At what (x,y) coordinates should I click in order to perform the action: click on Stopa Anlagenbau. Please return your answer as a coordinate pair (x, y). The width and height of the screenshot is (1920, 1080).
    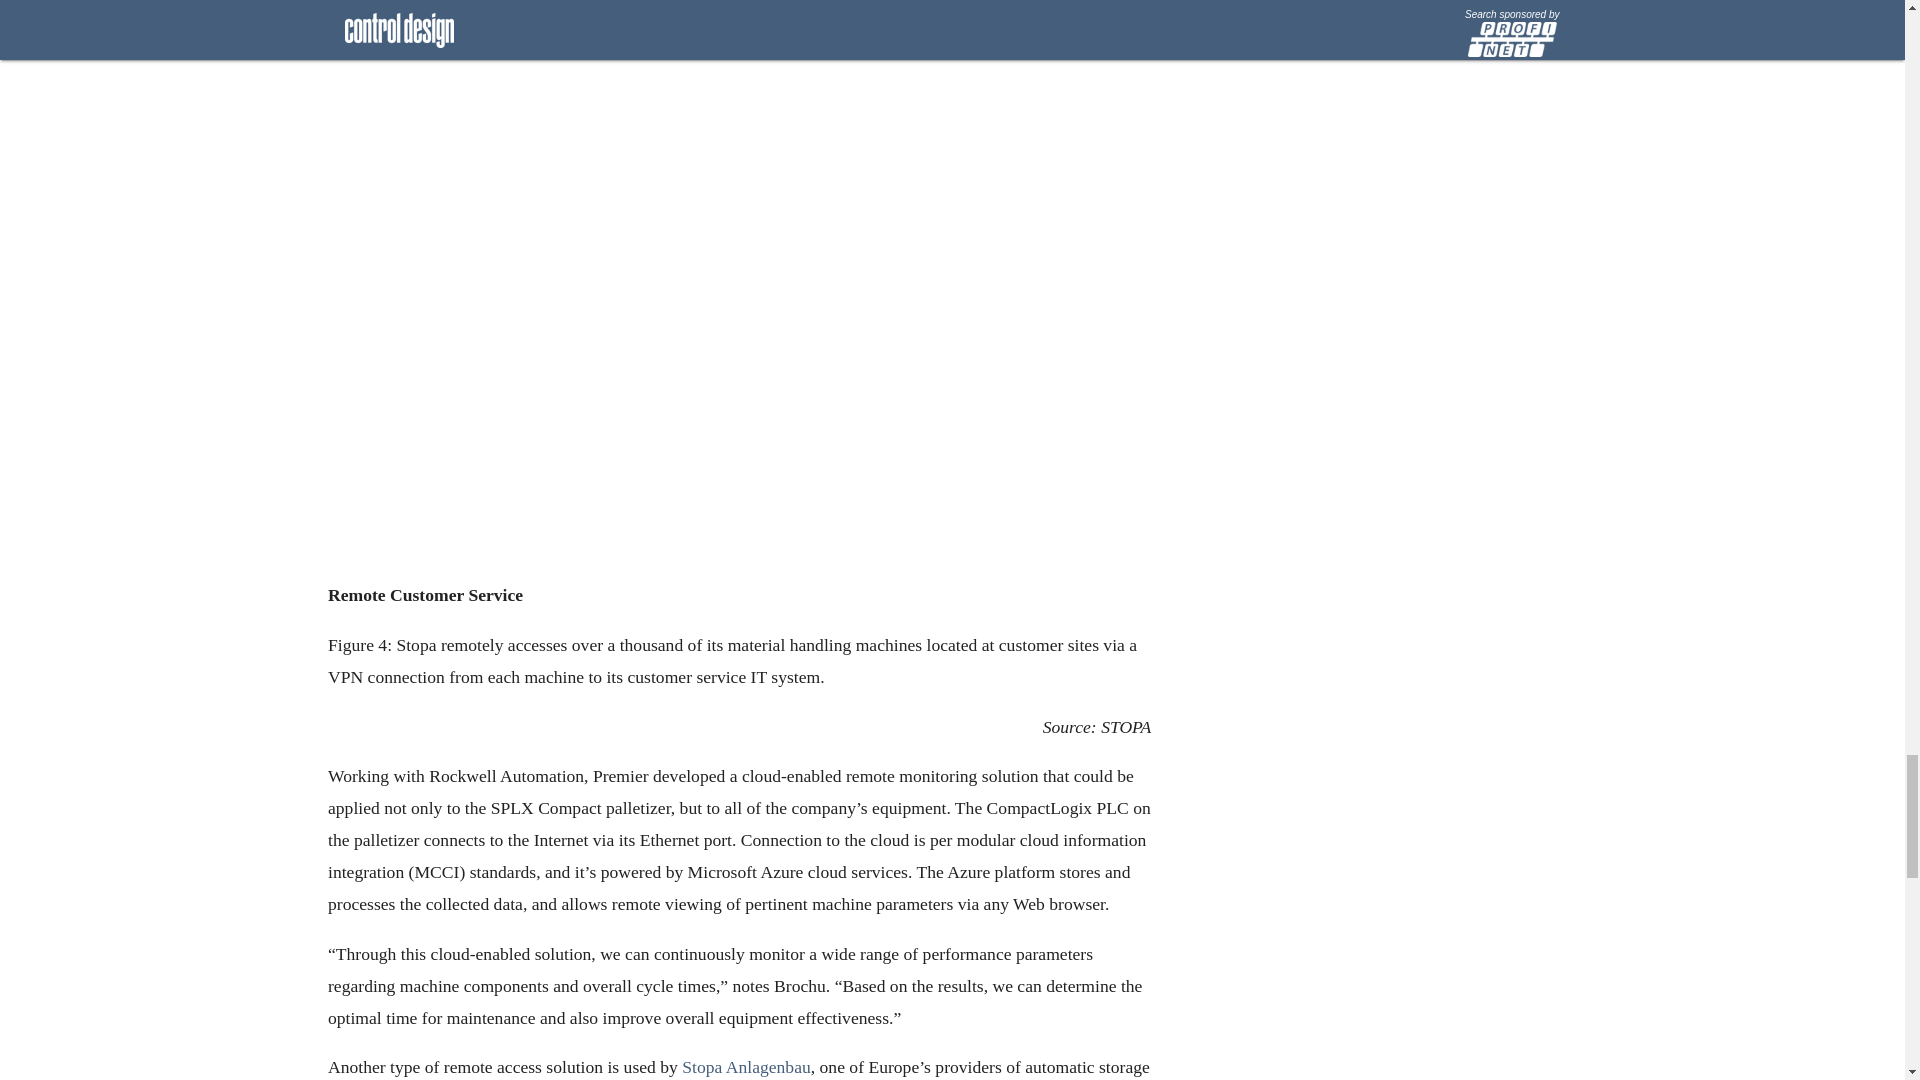
    Looking at the image, I should click on (746, 1068).